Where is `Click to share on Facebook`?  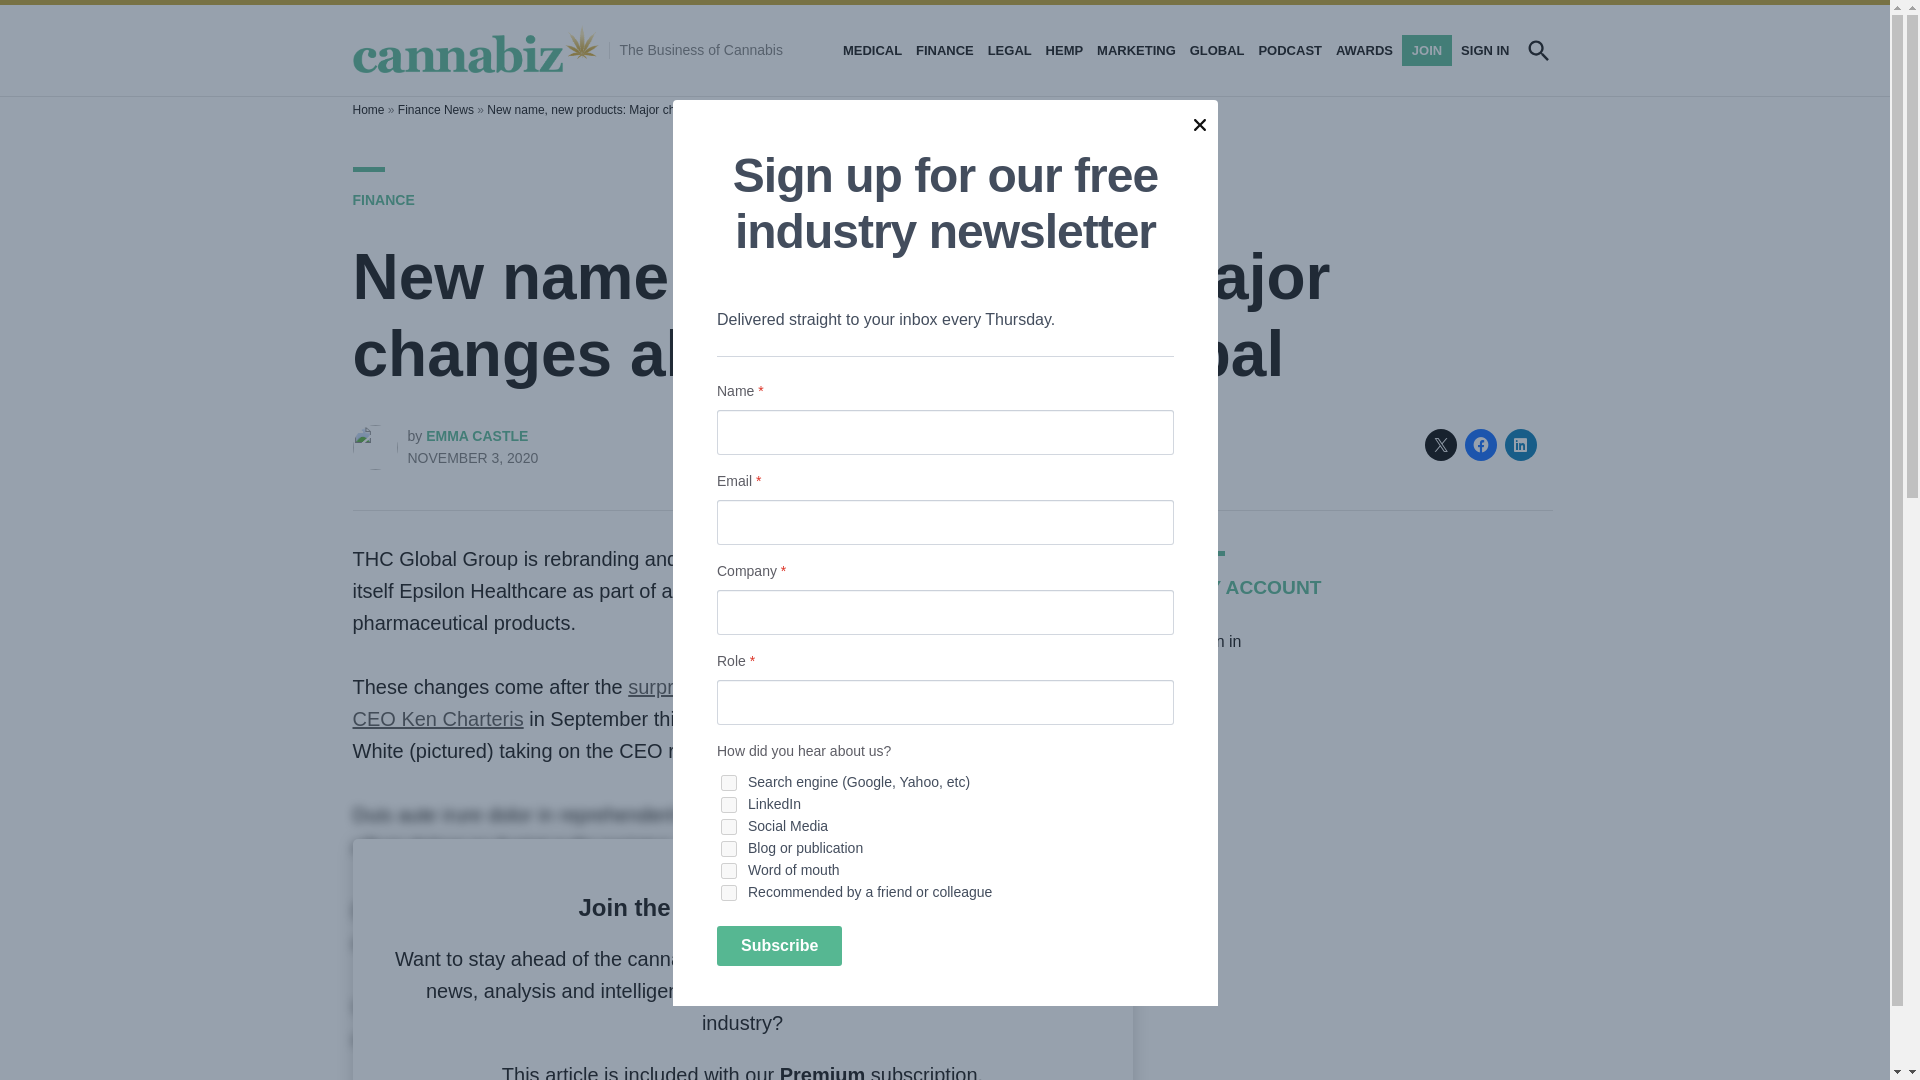 Click to share on Facebook is located at coordinates (1479, 444).